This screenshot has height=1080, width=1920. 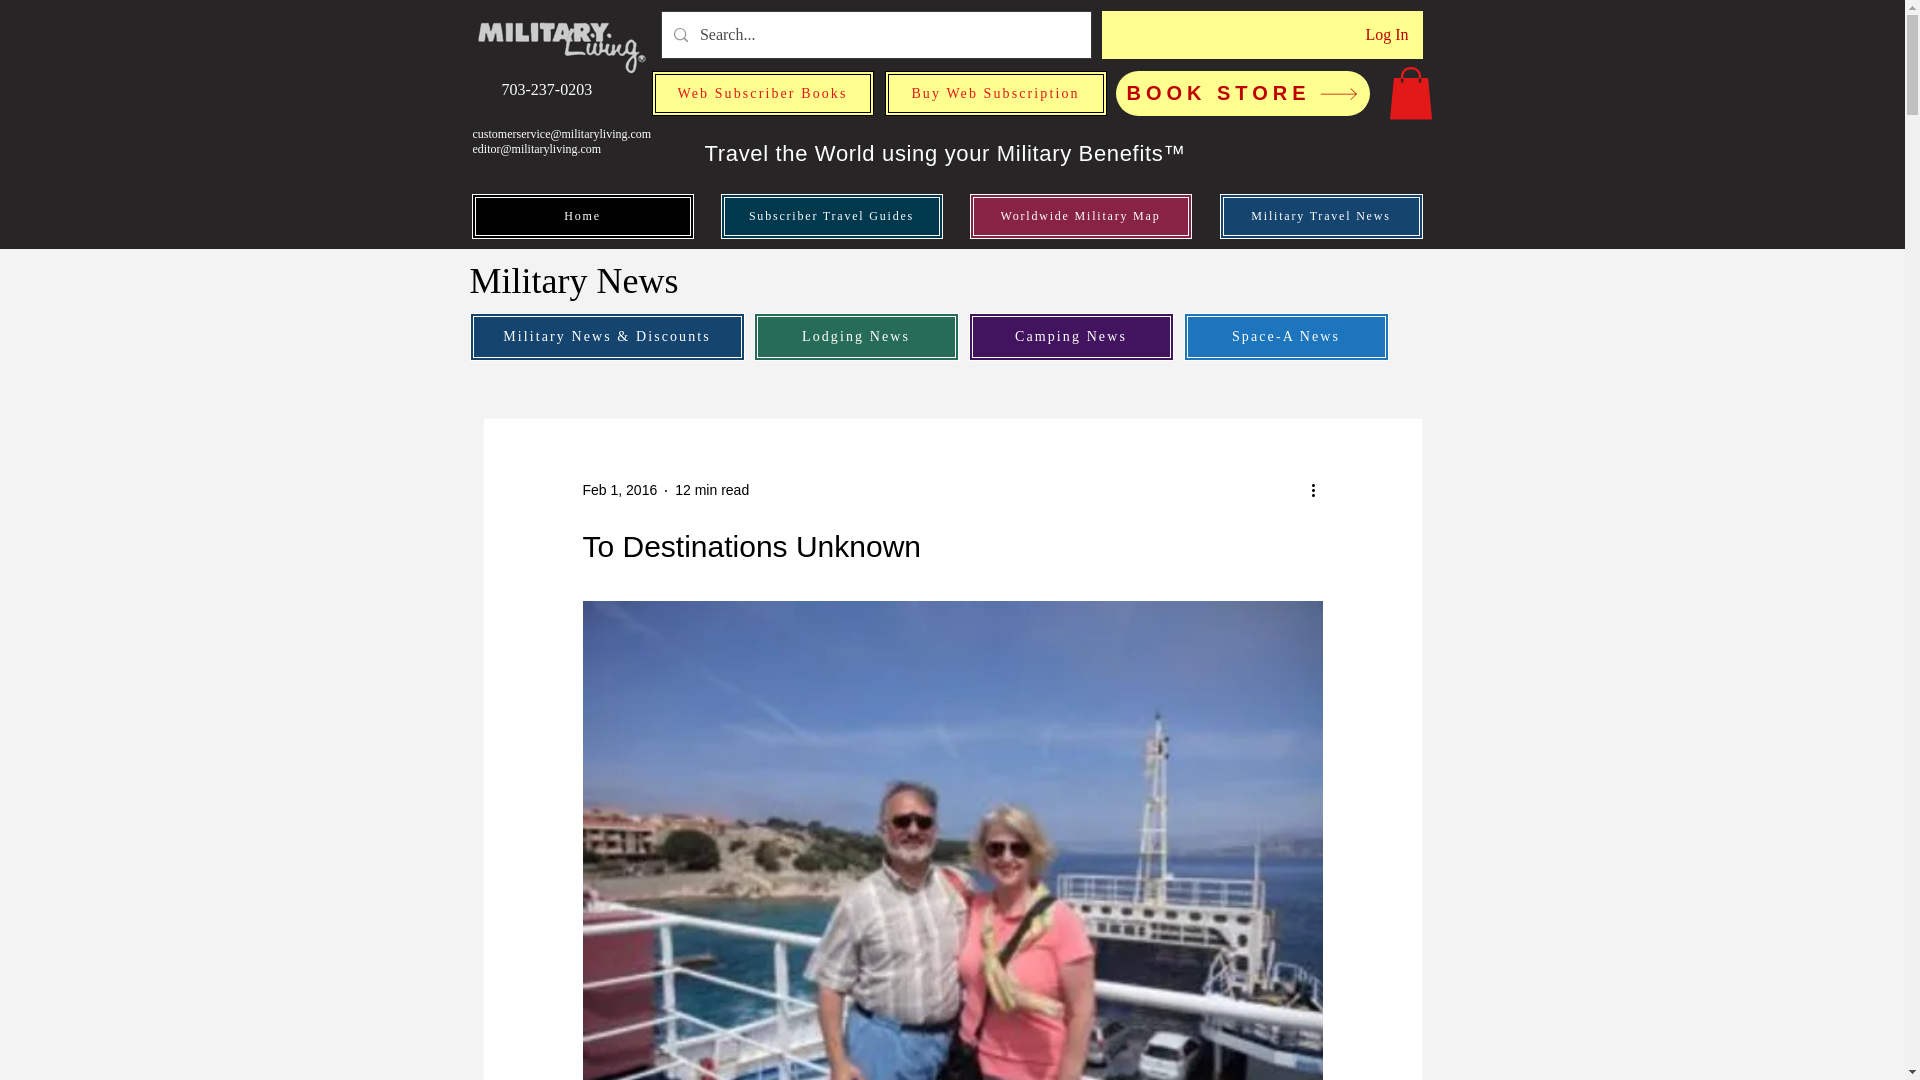 I want to click on Camping News, so click(x=1070, y=336).